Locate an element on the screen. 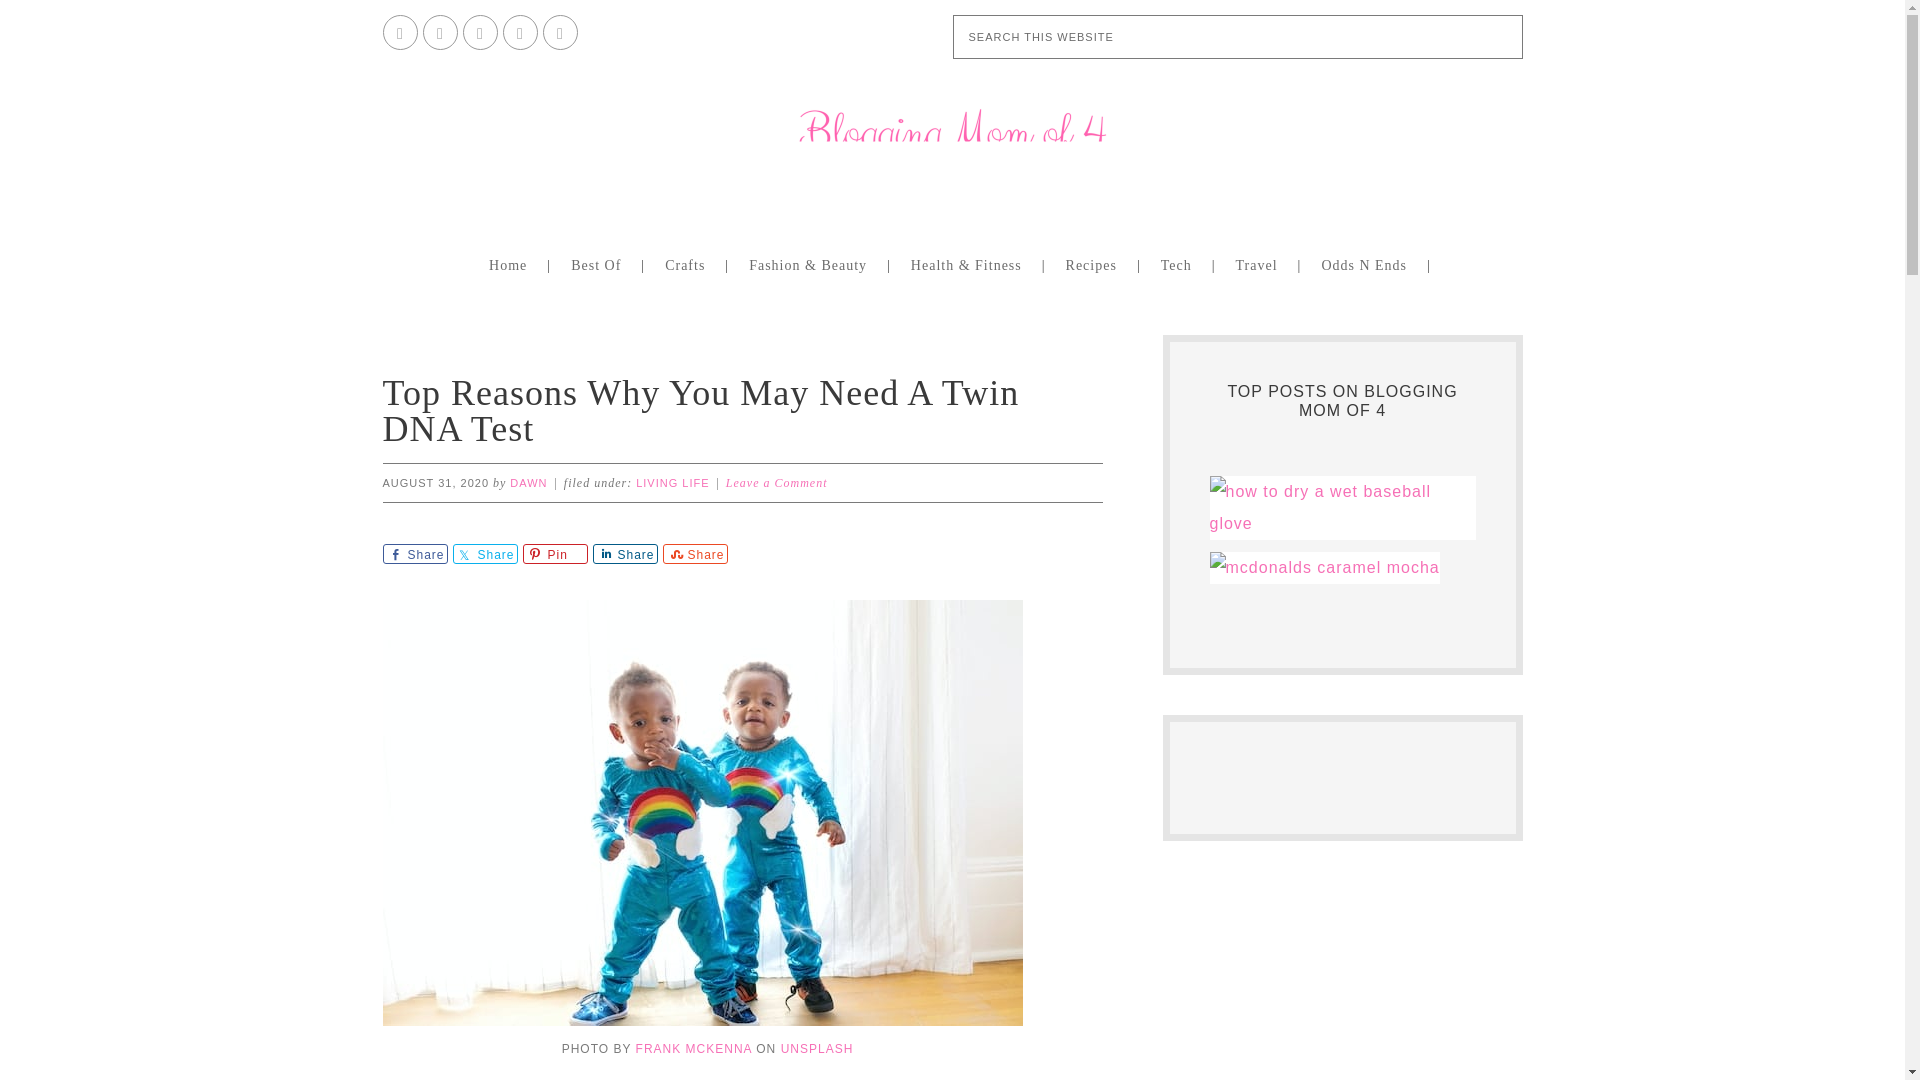  Travel is located at coordinates (1261, 264).